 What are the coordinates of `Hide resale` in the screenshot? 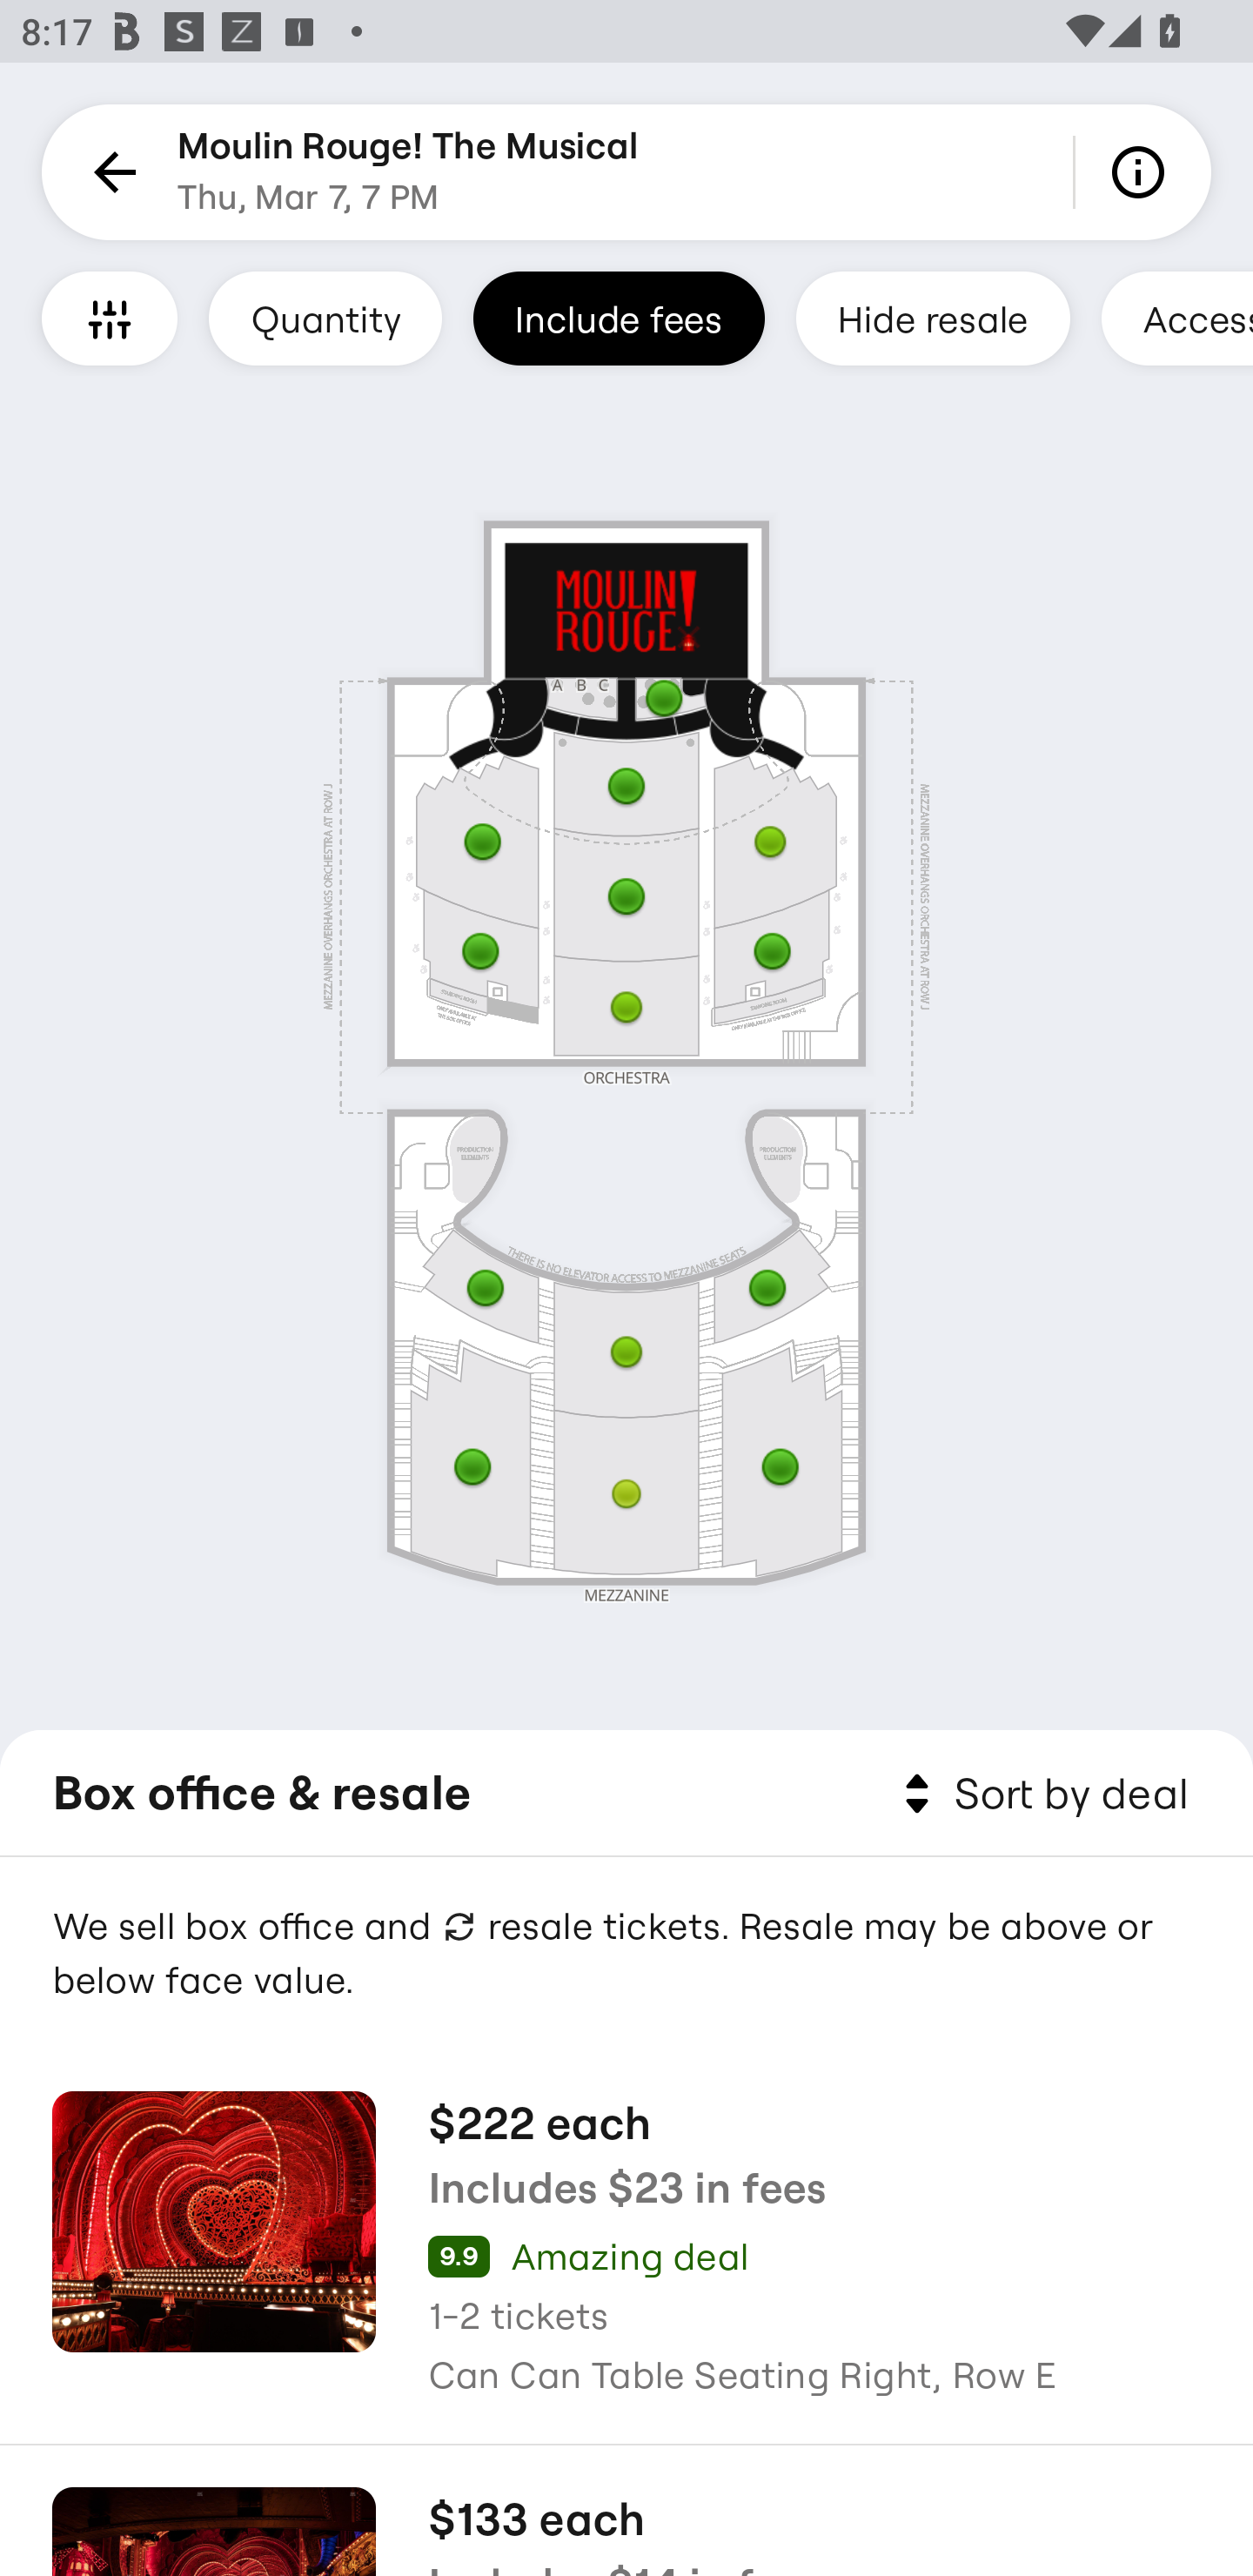 It's located at (933, 318).